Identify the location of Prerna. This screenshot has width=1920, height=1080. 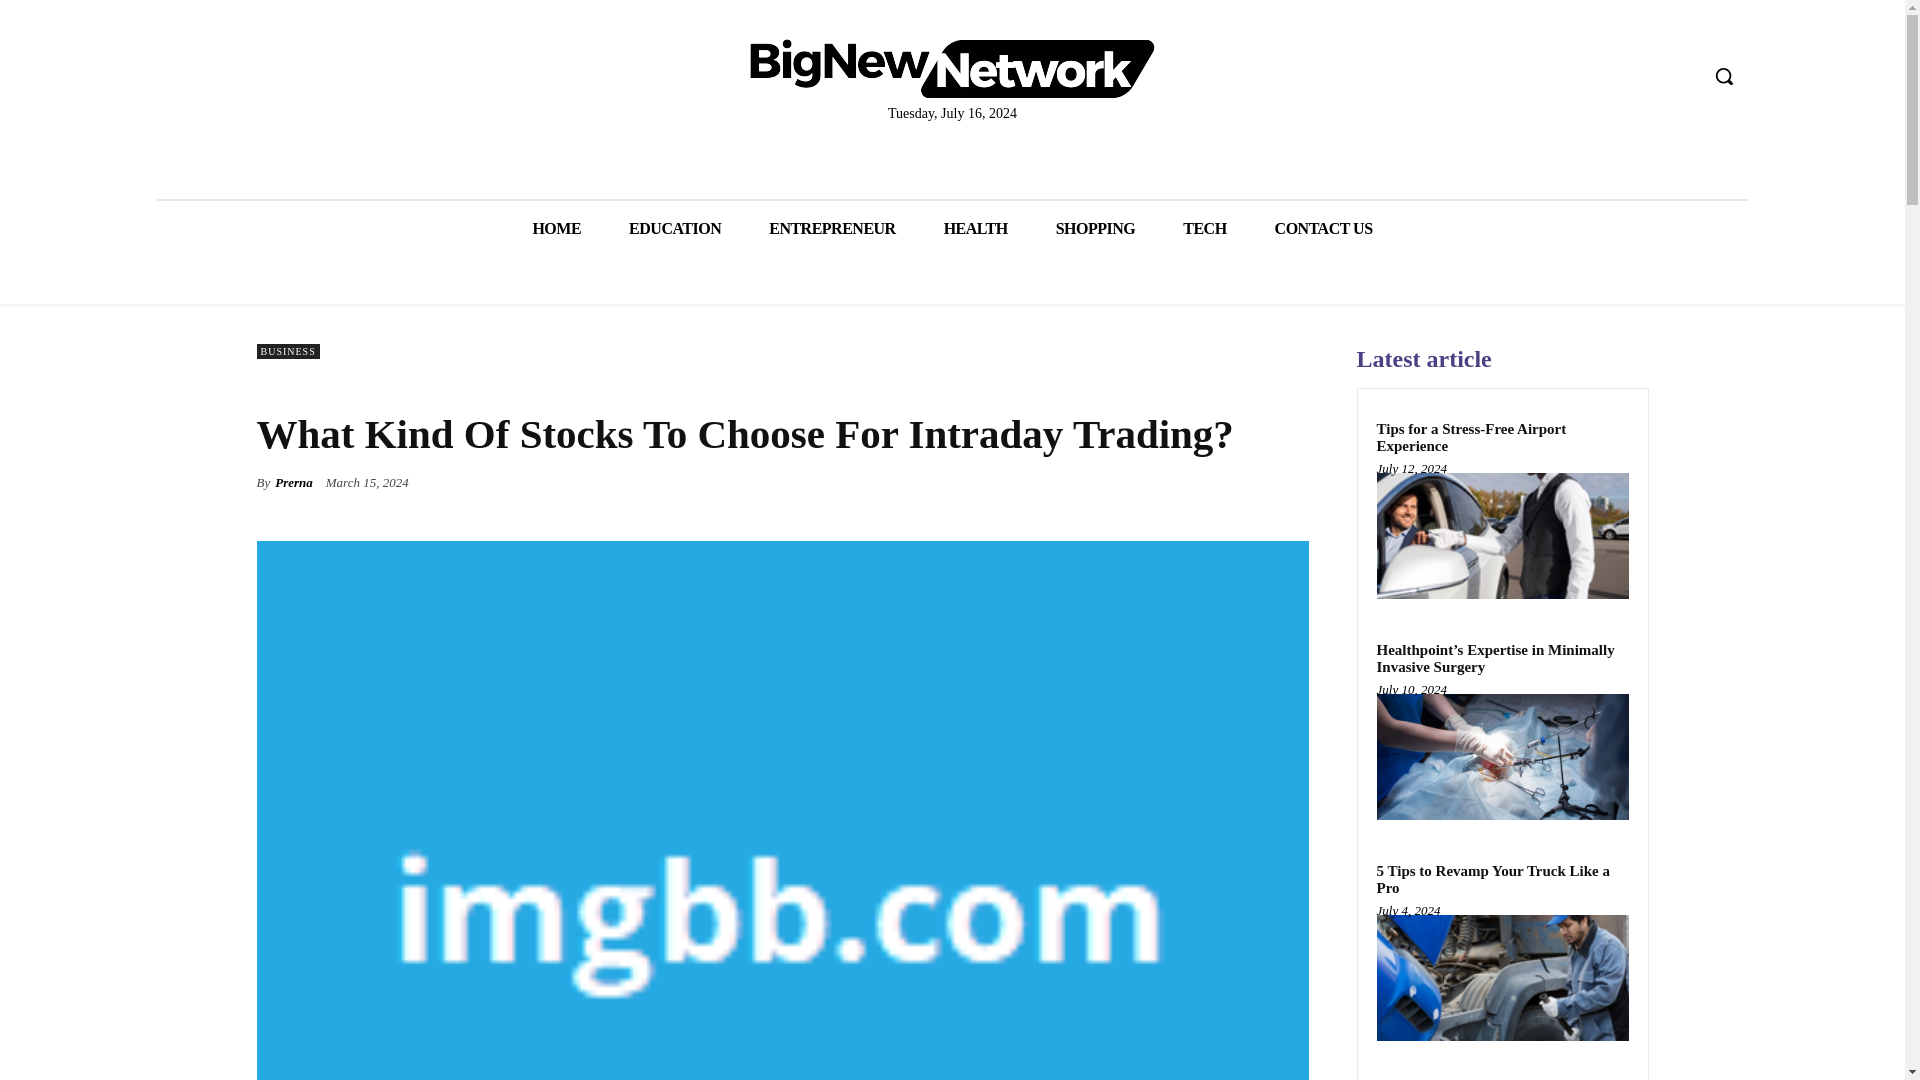
(293, 482).